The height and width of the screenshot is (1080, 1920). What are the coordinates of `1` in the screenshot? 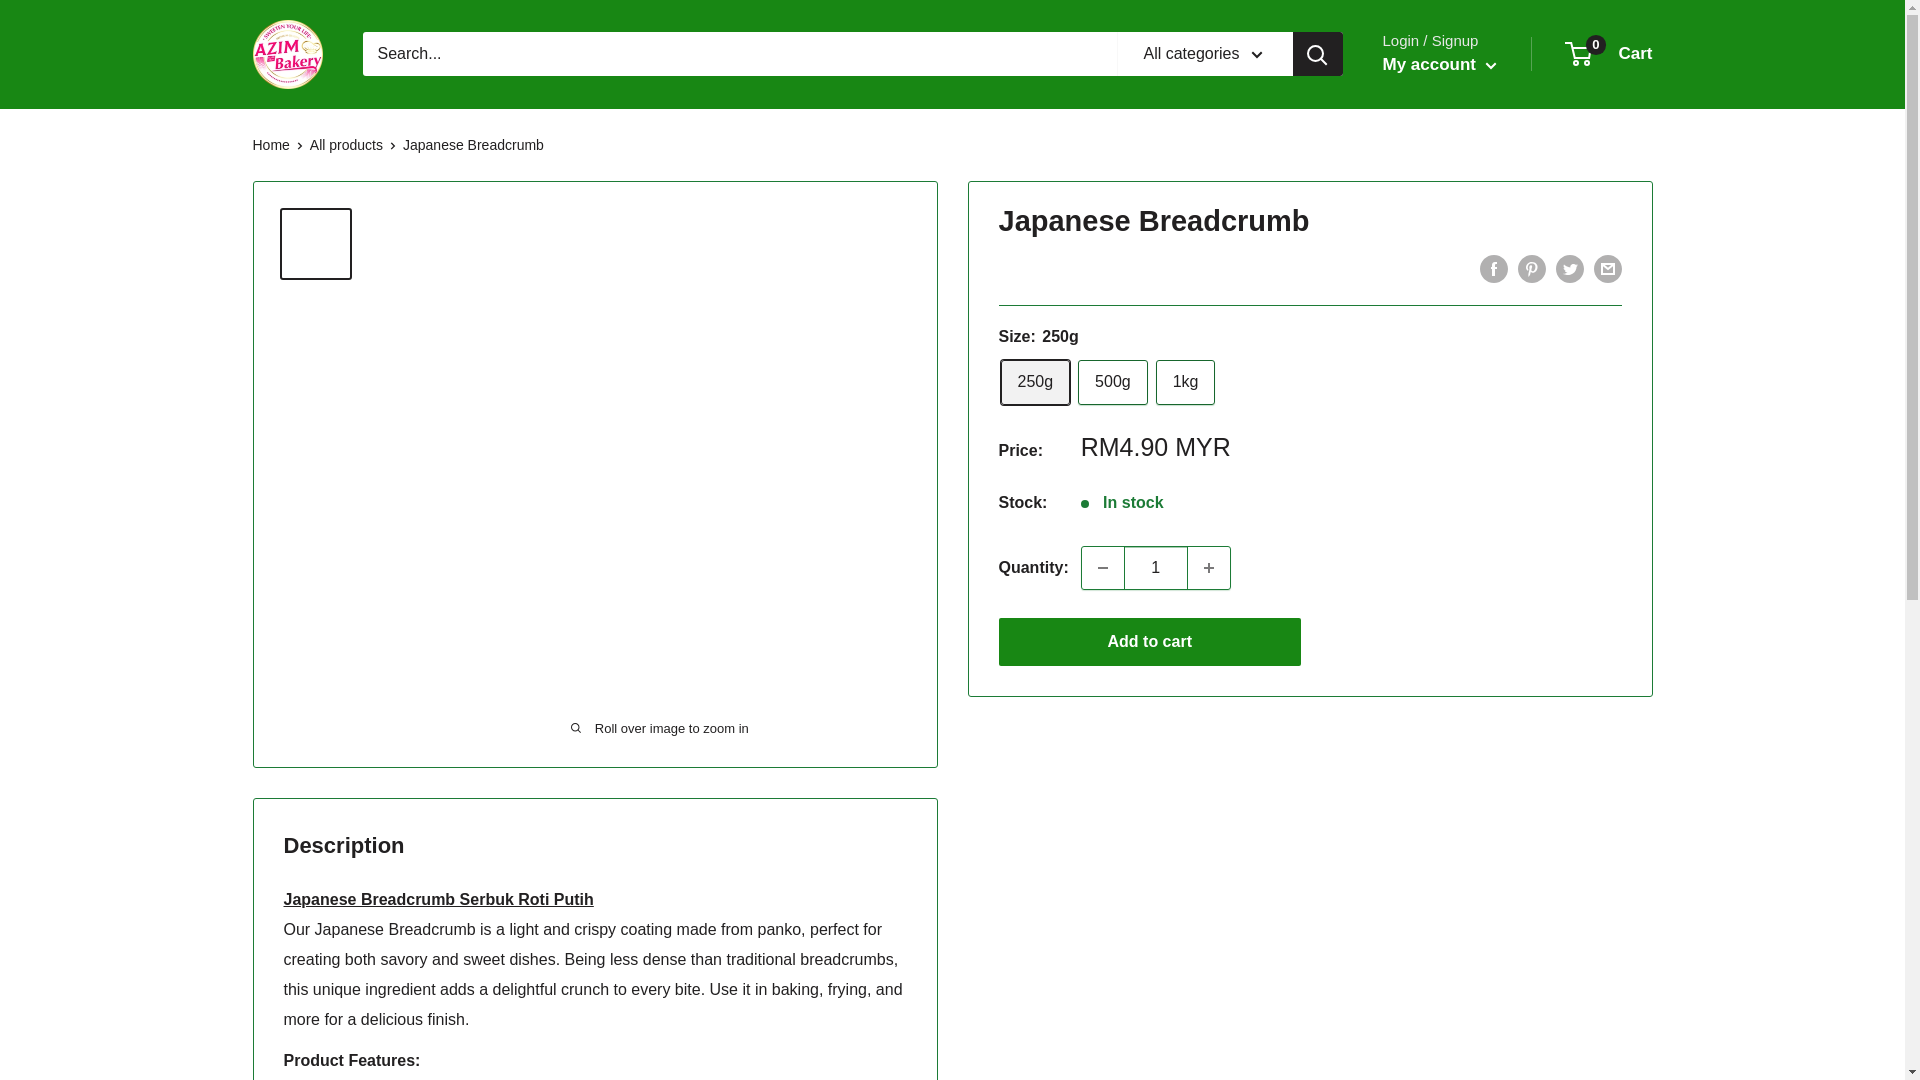 It's located at (1156, 567).